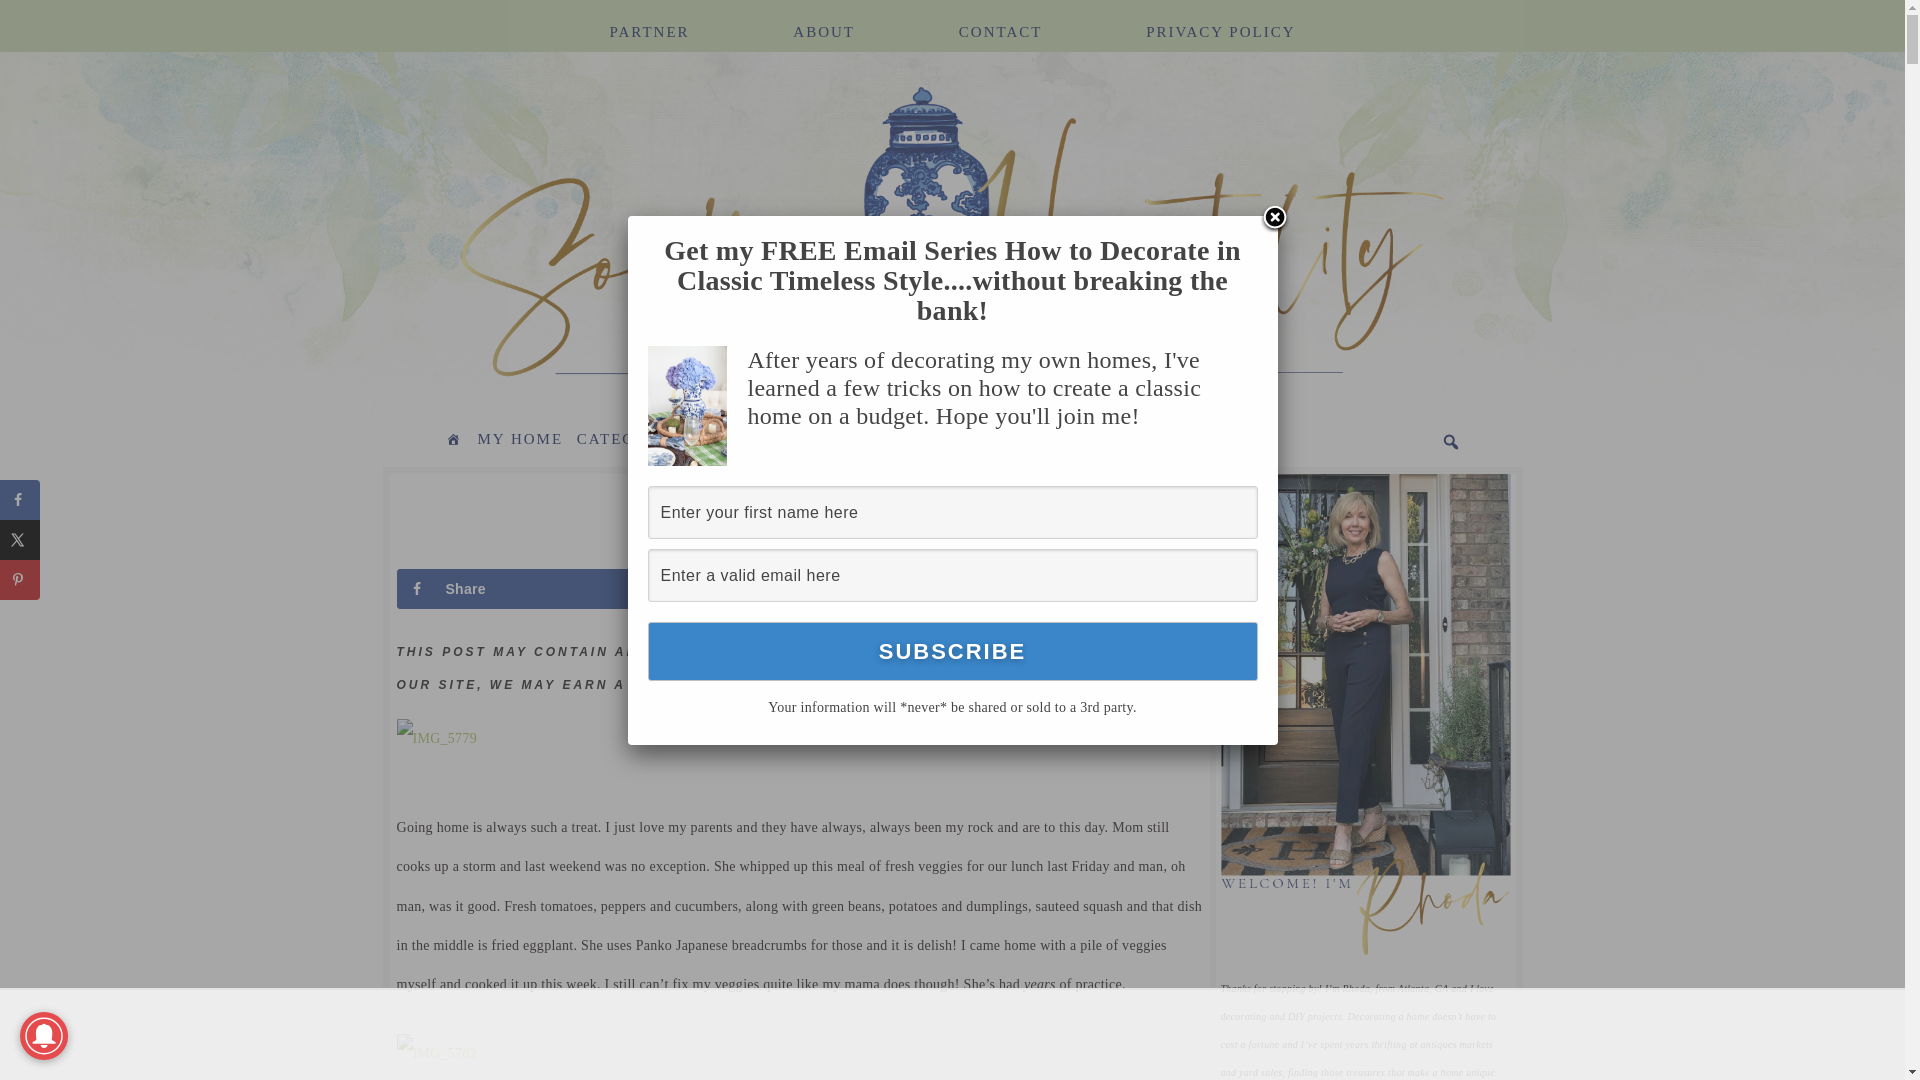  I want to click on Share on Facebook, so click(513, 589).